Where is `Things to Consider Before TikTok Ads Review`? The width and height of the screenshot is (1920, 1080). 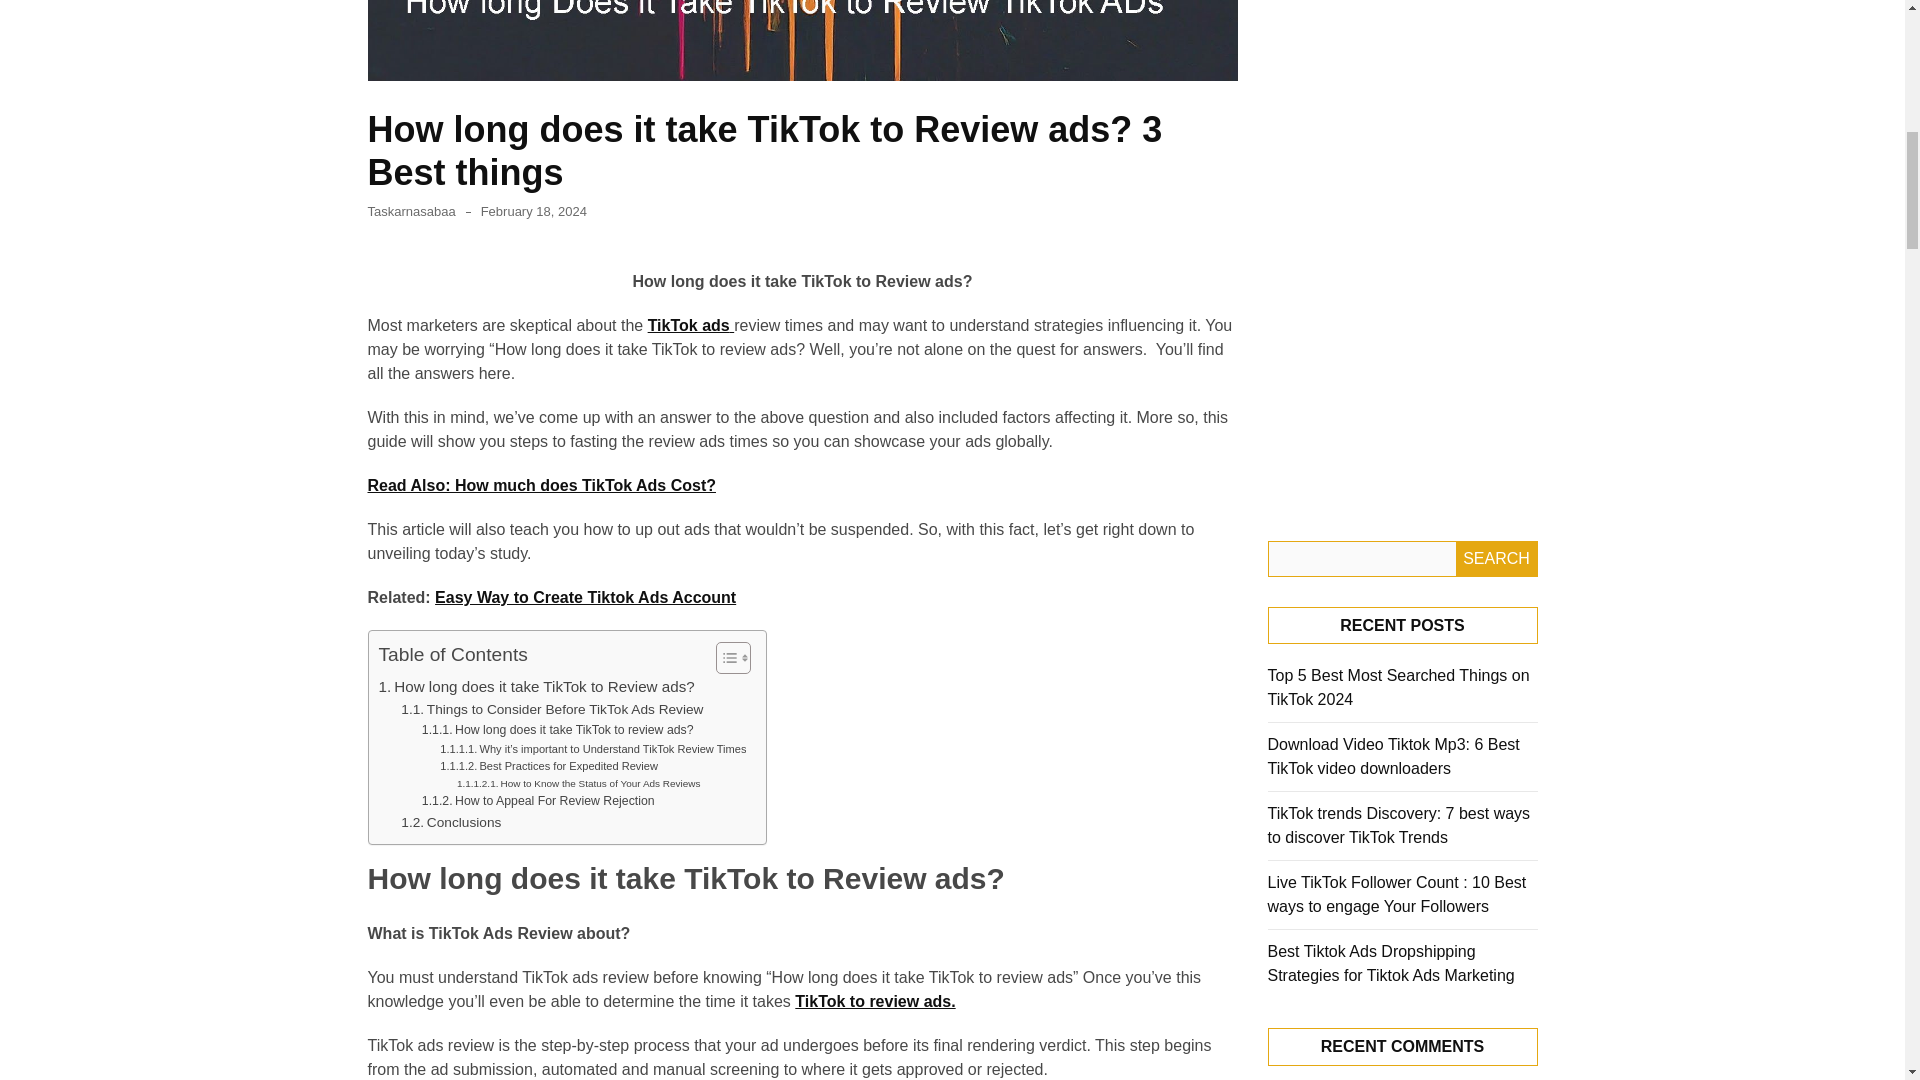
Things to Consider Before TikTok Ads Review is located at coordinates (552, 710).